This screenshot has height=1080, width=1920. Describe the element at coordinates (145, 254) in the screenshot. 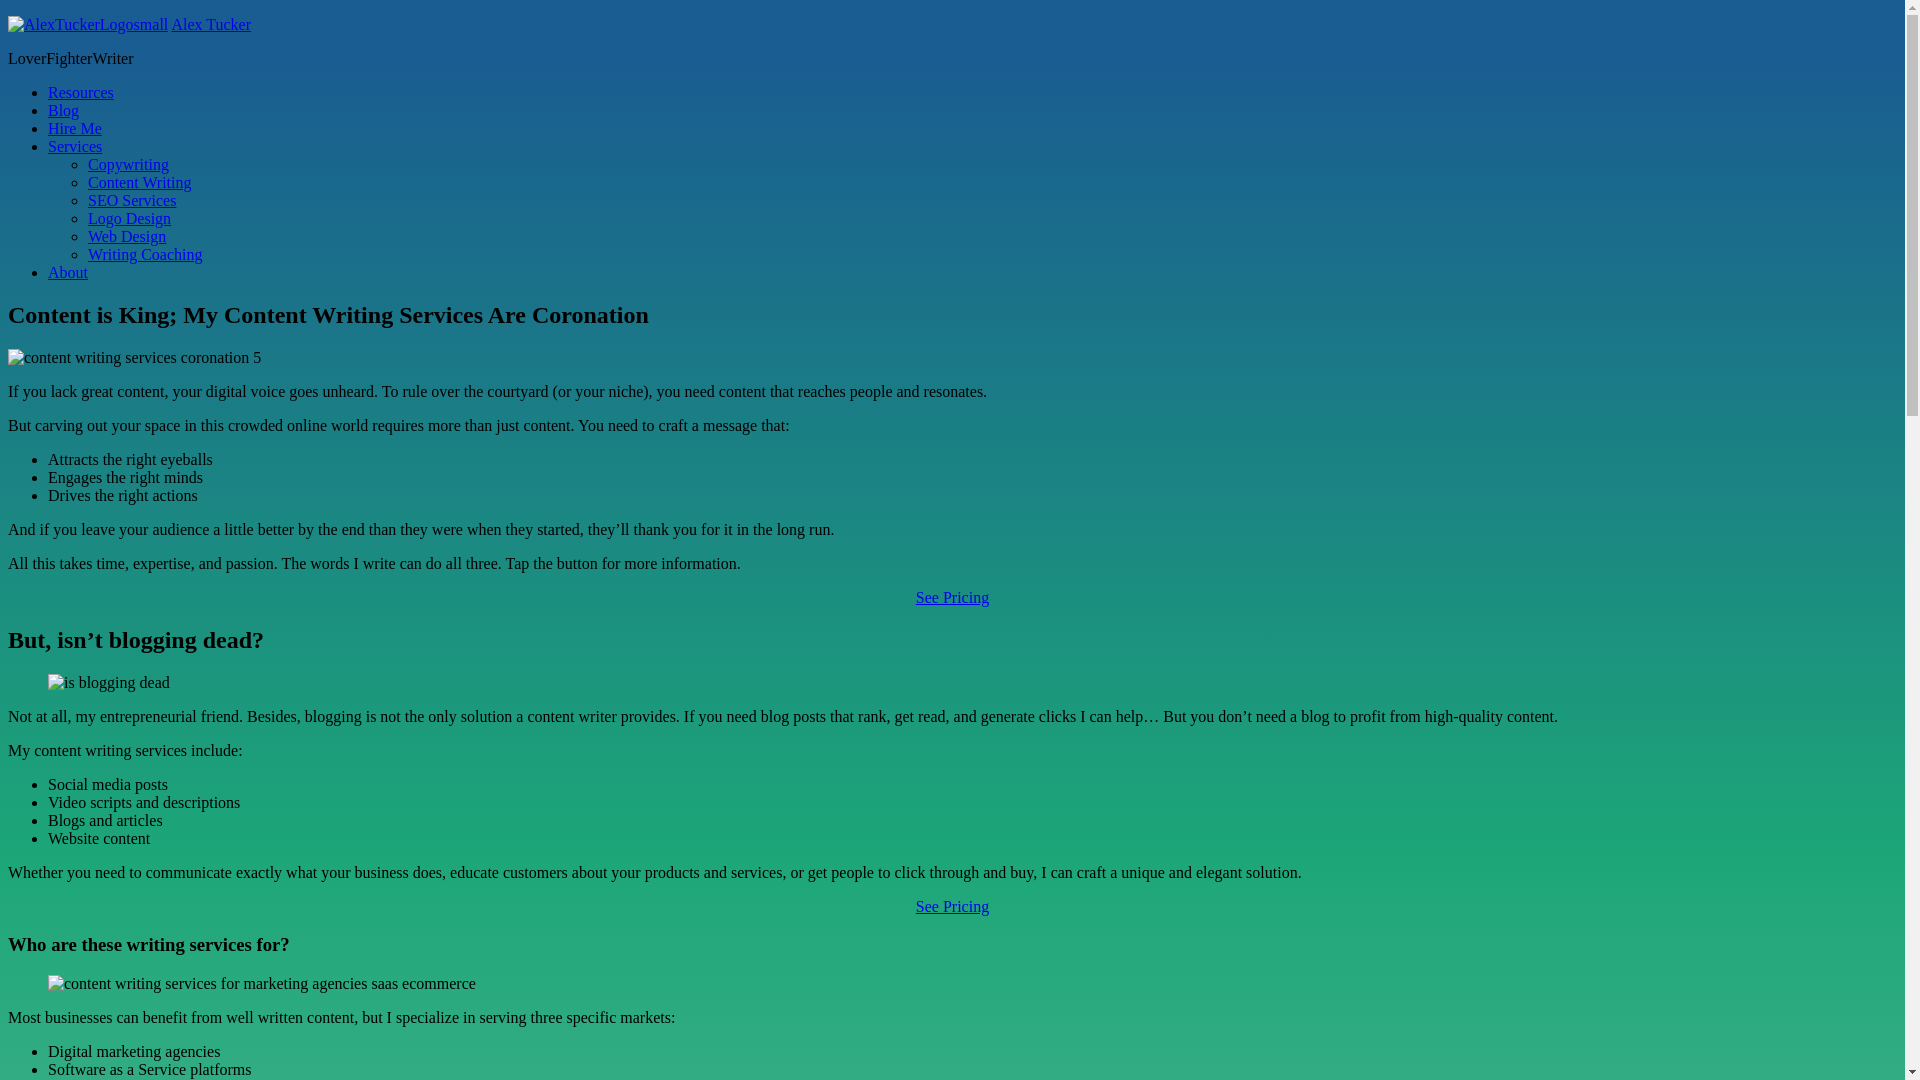

I see `Writing Coaching` at that location.